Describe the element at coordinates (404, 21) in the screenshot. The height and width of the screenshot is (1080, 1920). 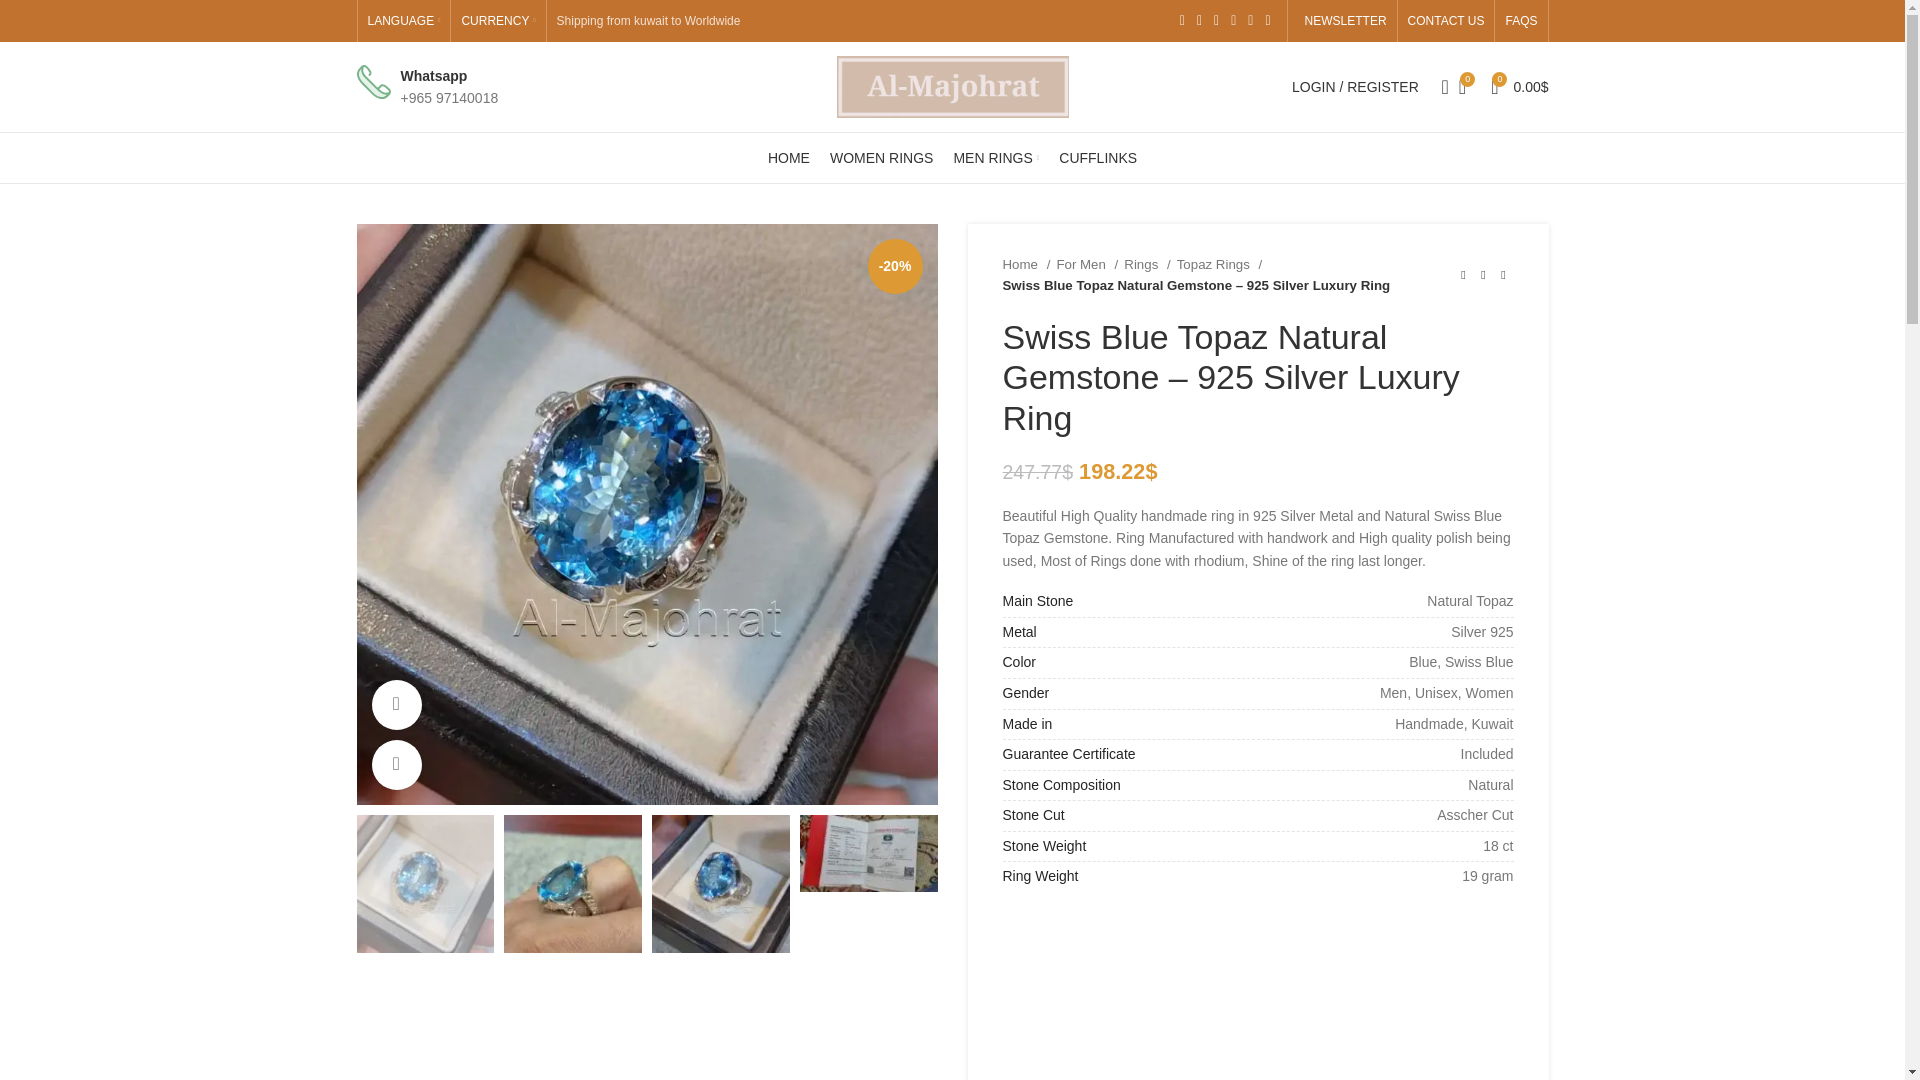
I see `LANGUAGE` at that location.